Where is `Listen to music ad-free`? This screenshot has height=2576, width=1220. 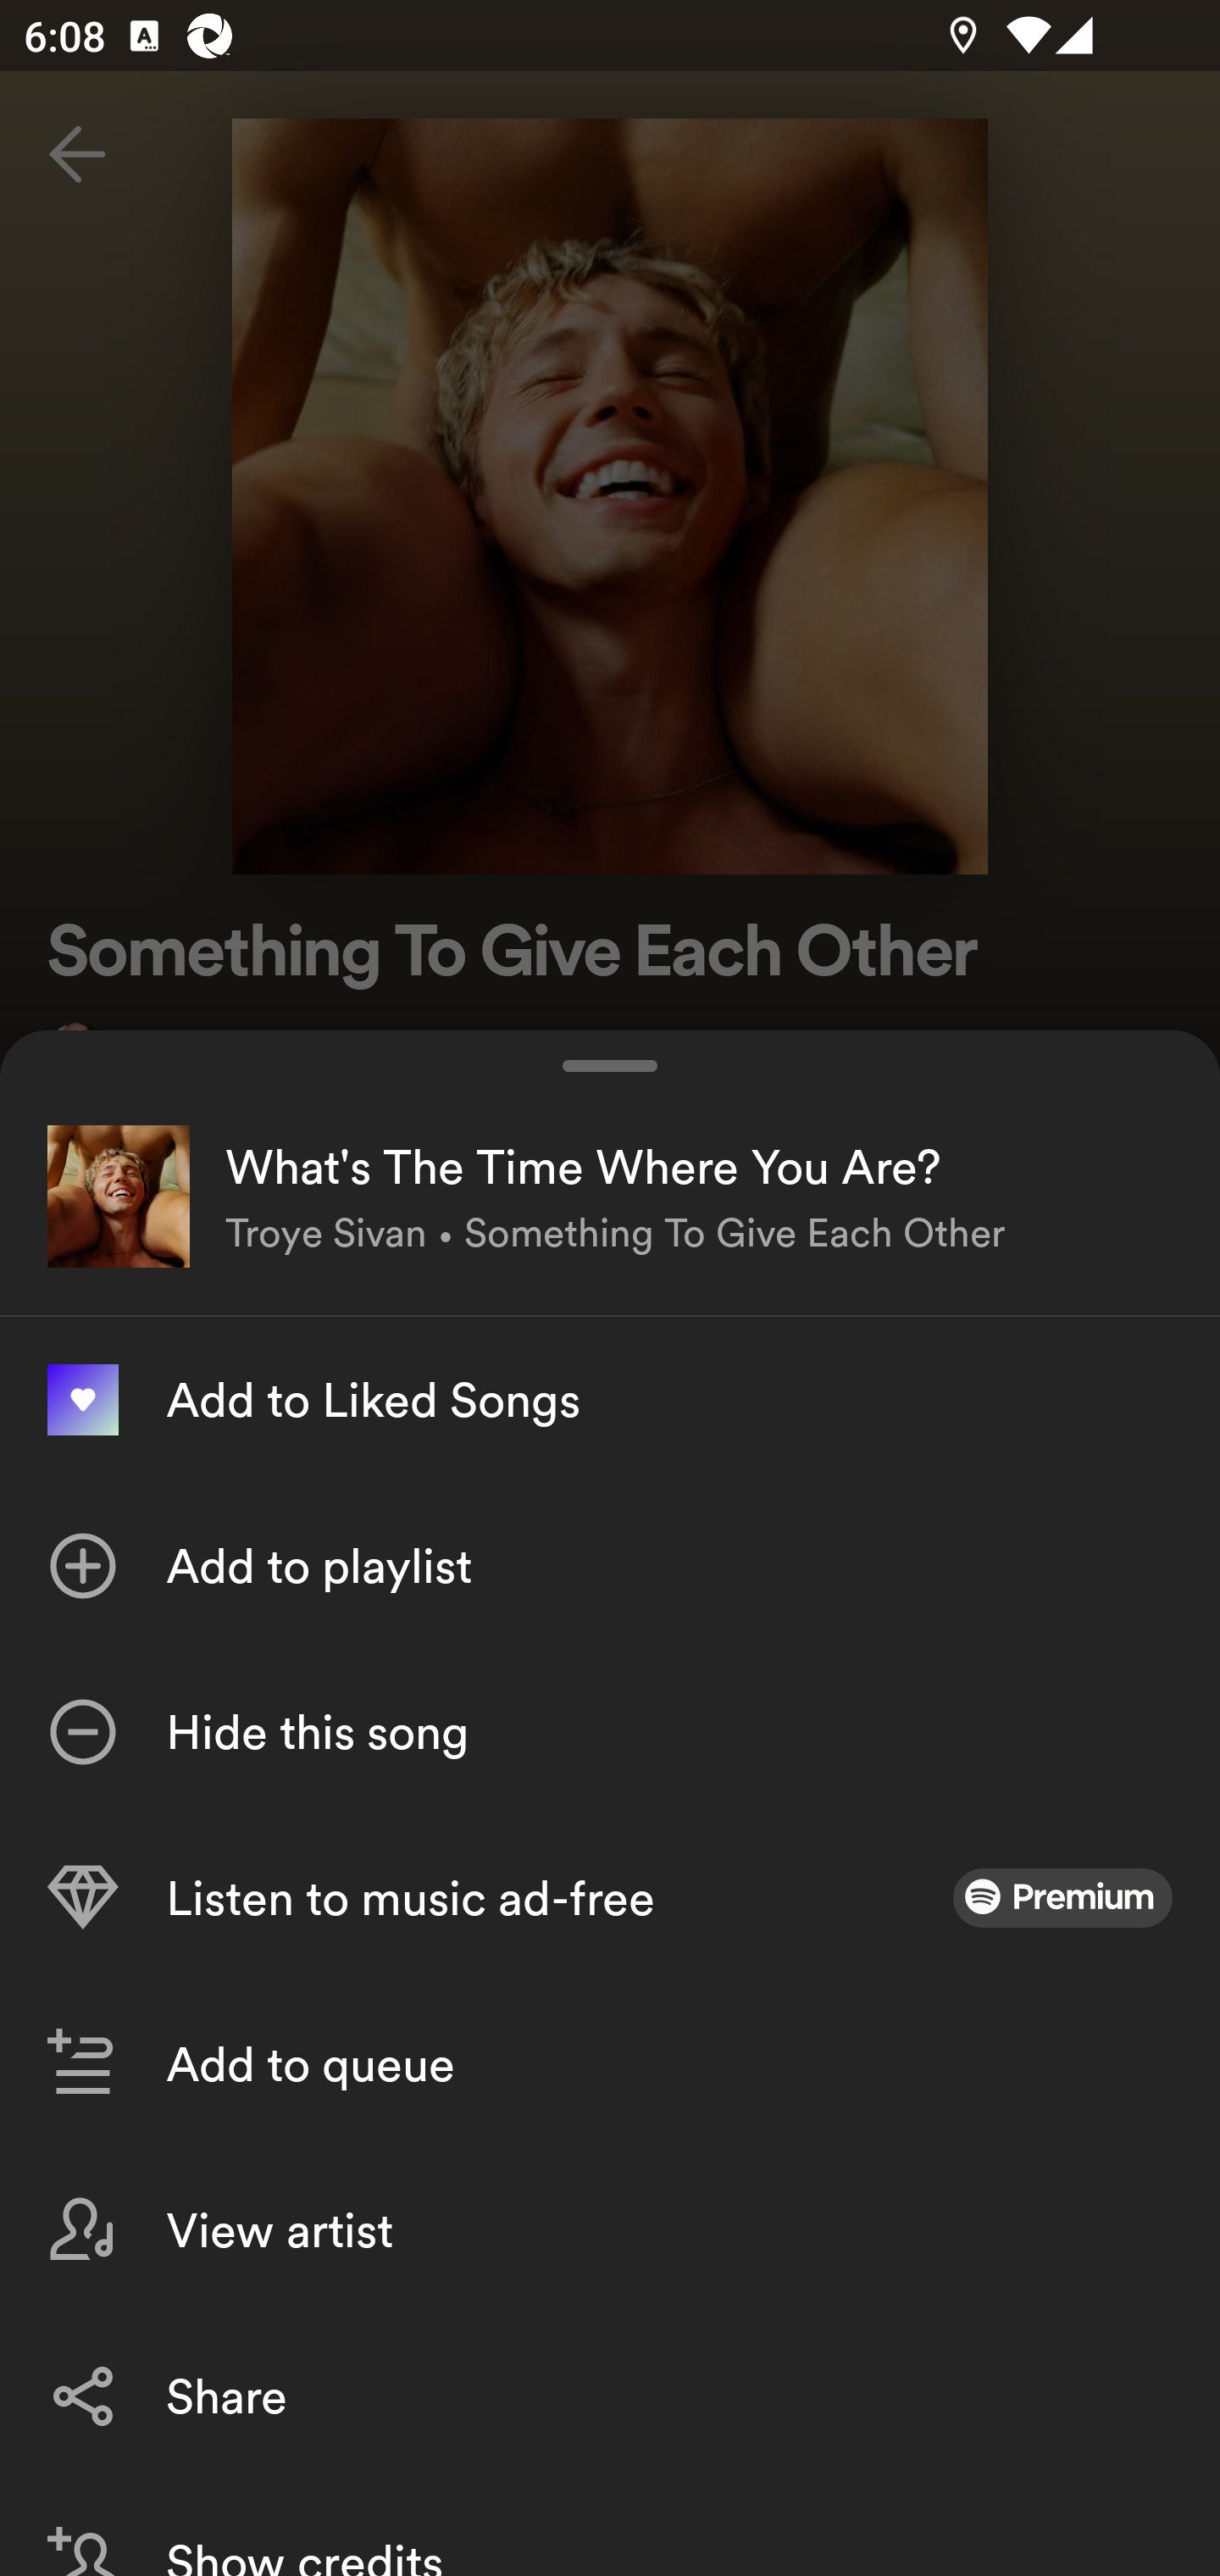 Listen to music ad-free is located at coordinates (610, 1898).